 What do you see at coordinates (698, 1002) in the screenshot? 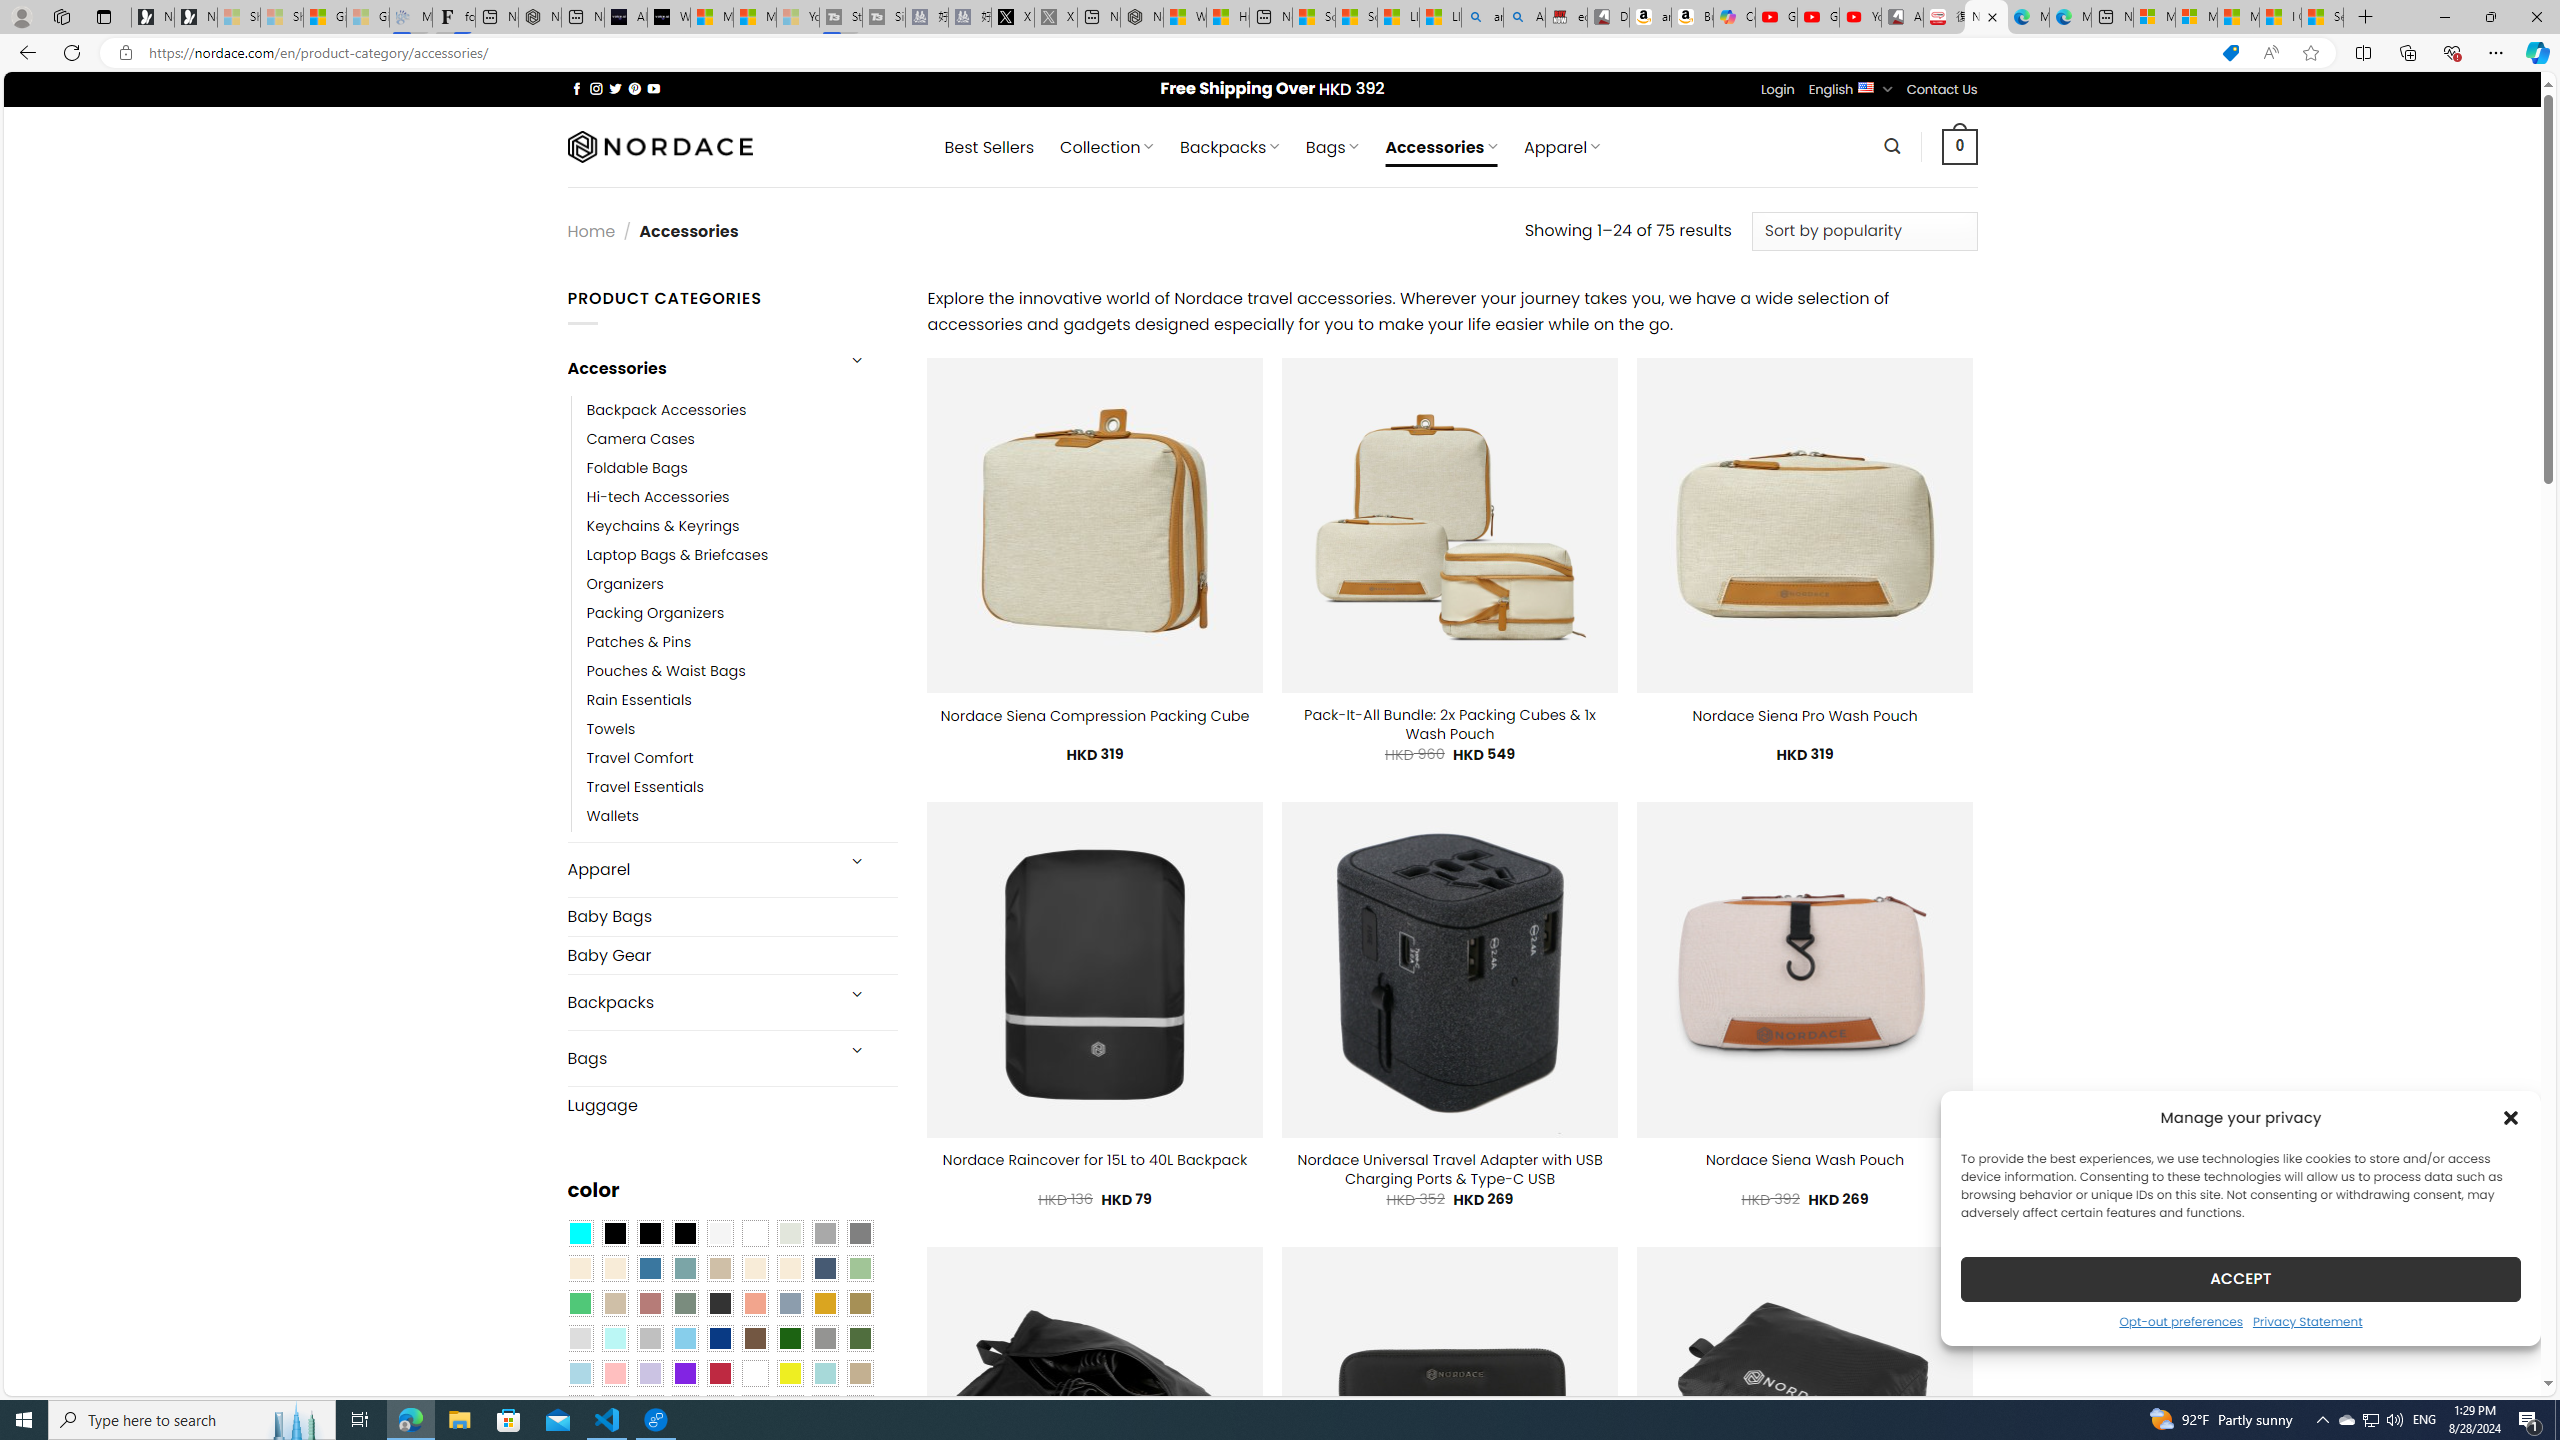
I see `Backpacks` at bounding box center [698, 1002].